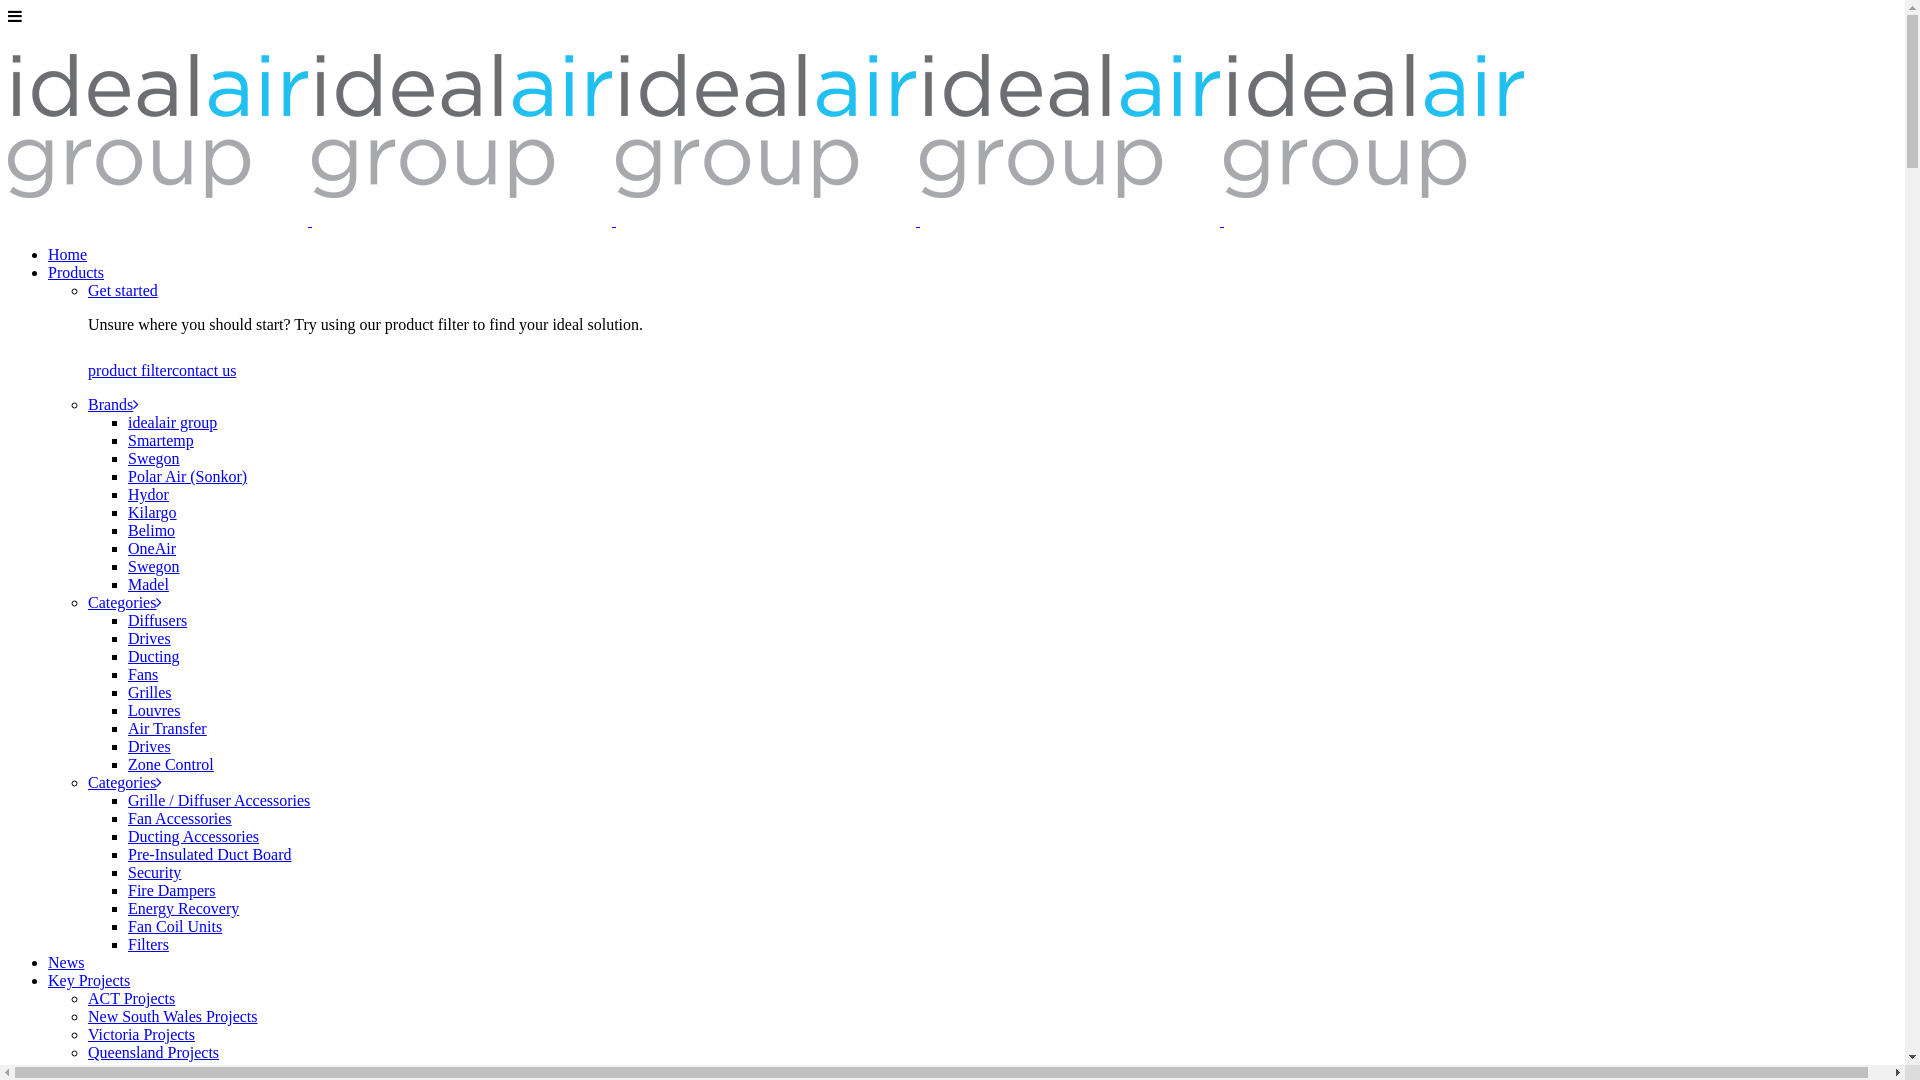 The image size is (1920, 1080). Describe the element at coordinates (132, 998) in the screenshot. I see `ACT Projects` at that location.